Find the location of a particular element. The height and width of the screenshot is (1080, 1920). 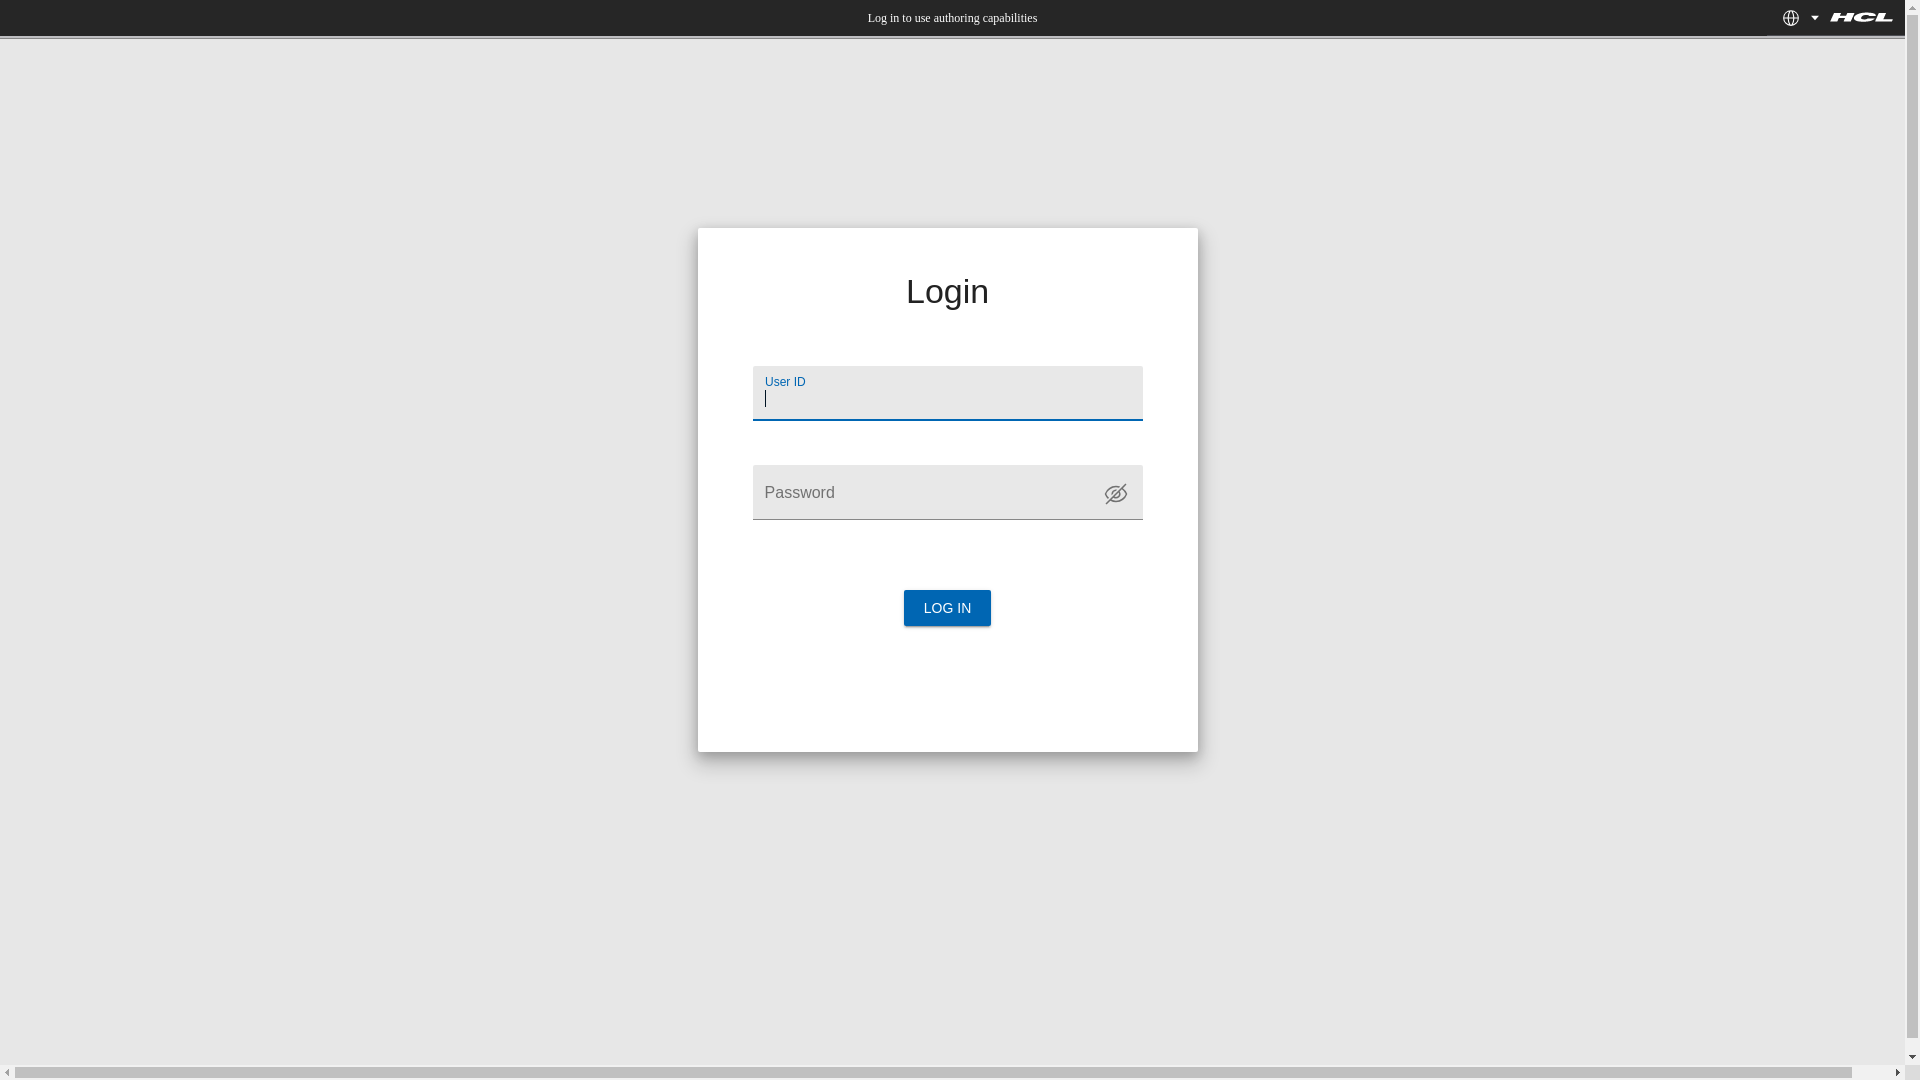

Log in to use authoring capabilities is located at coordinates (953, 18).